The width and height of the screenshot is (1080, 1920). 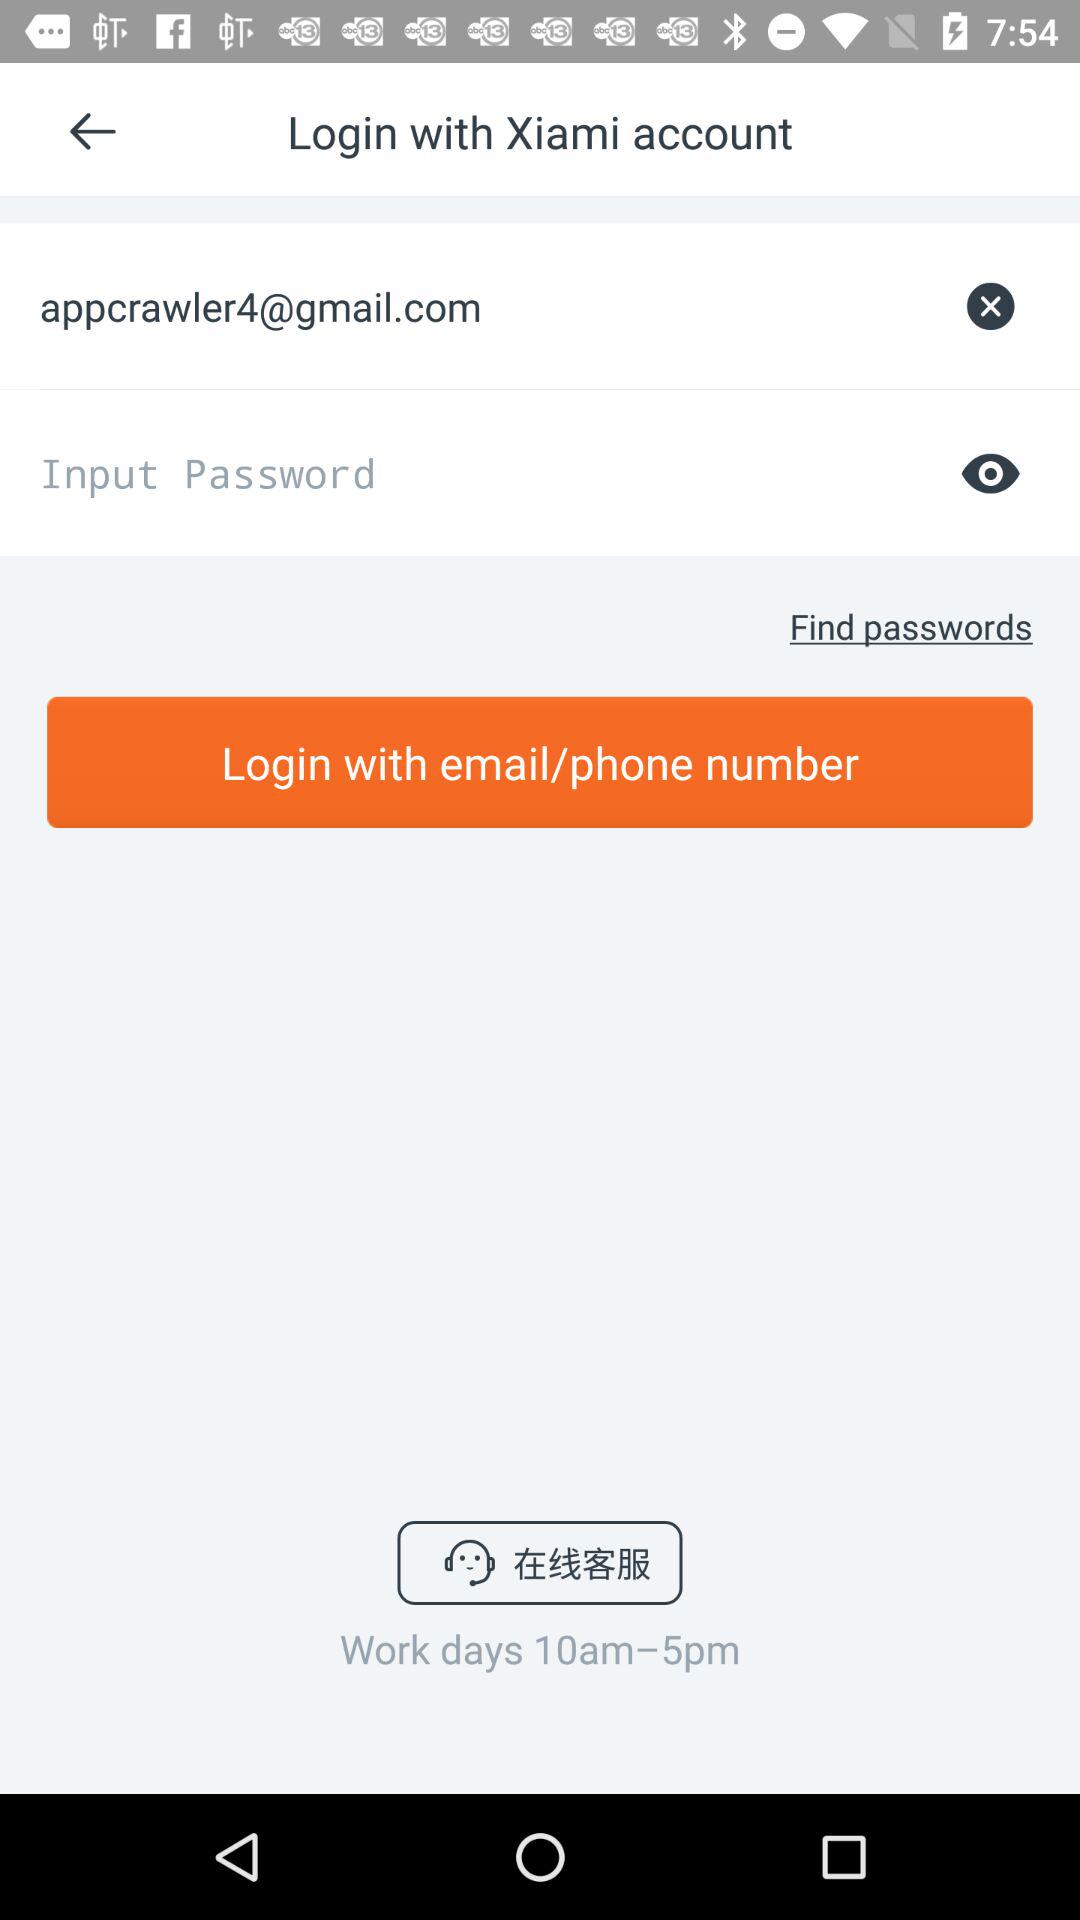 I want to click on swipe until the find passwords icon, so click(x=910, y=626).